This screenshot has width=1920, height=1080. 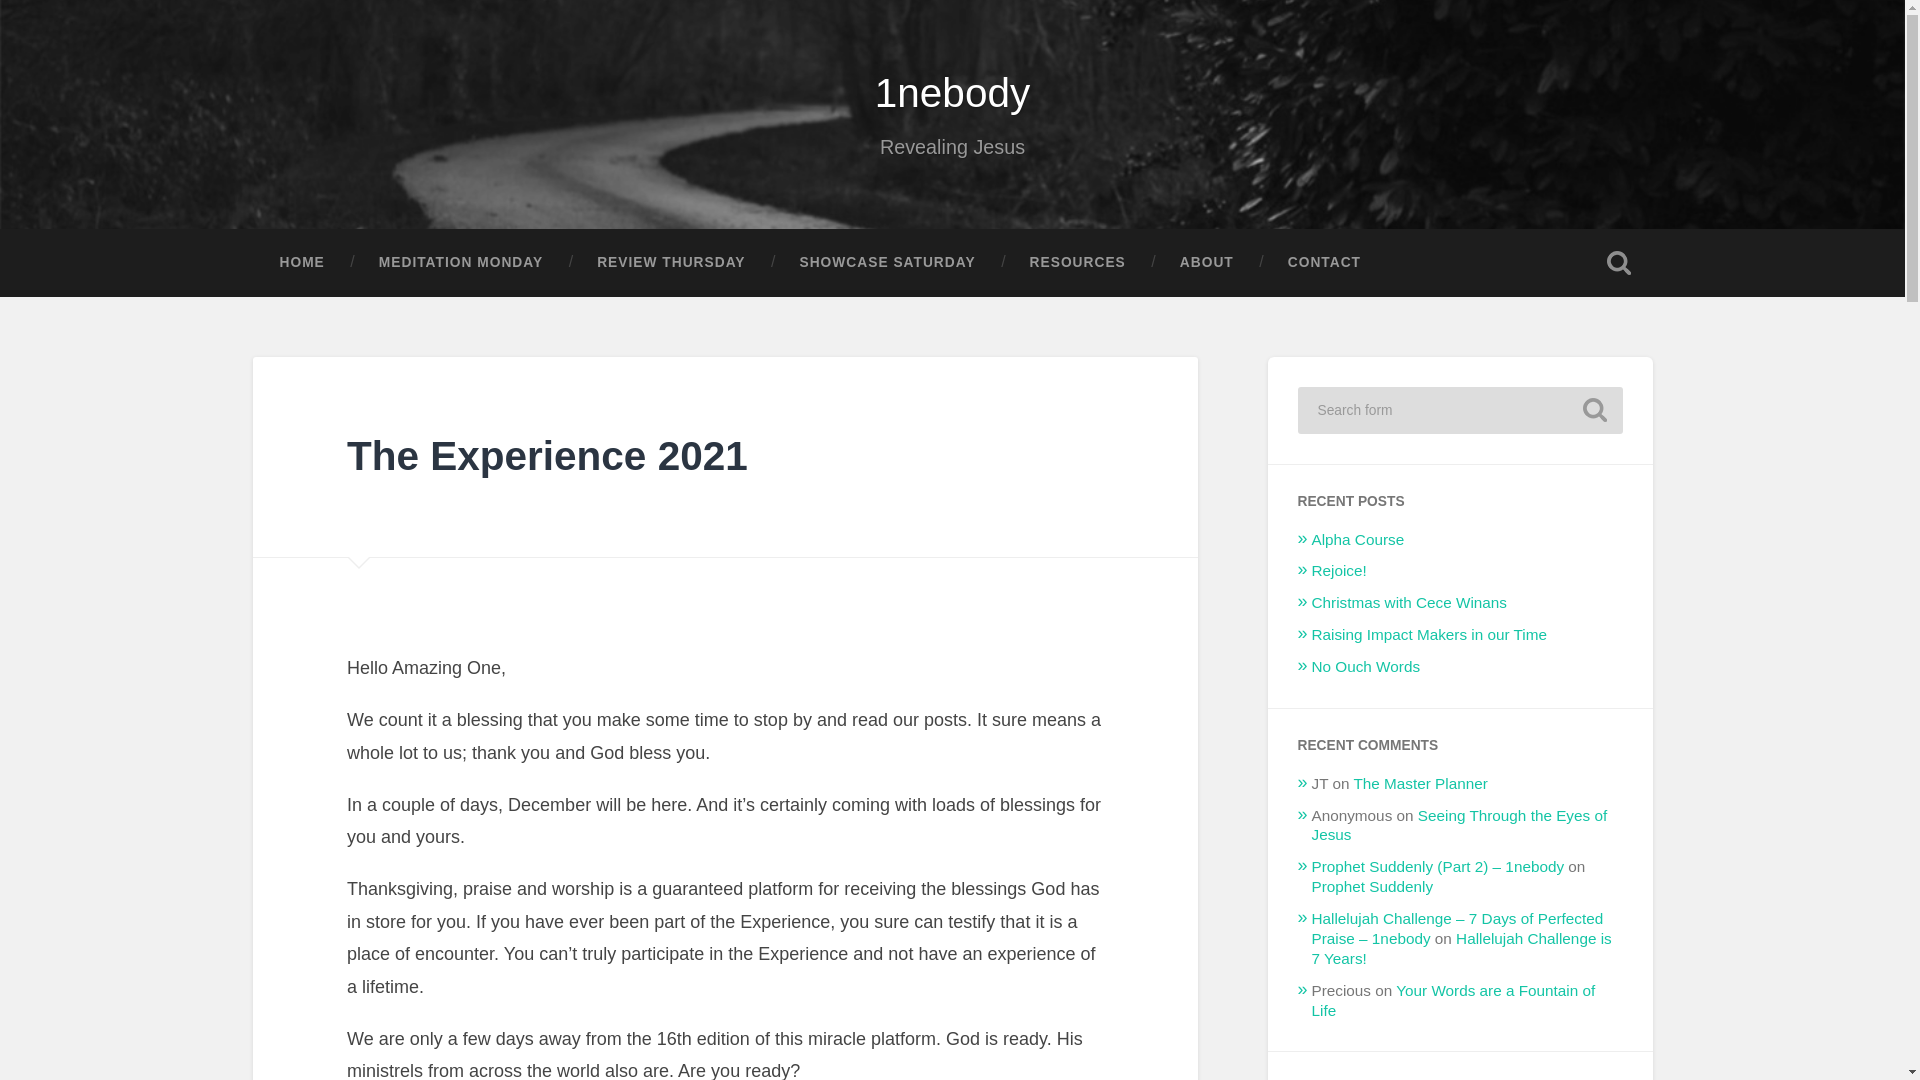 I want to click on CONTACT, so click(x=1324, y=262).